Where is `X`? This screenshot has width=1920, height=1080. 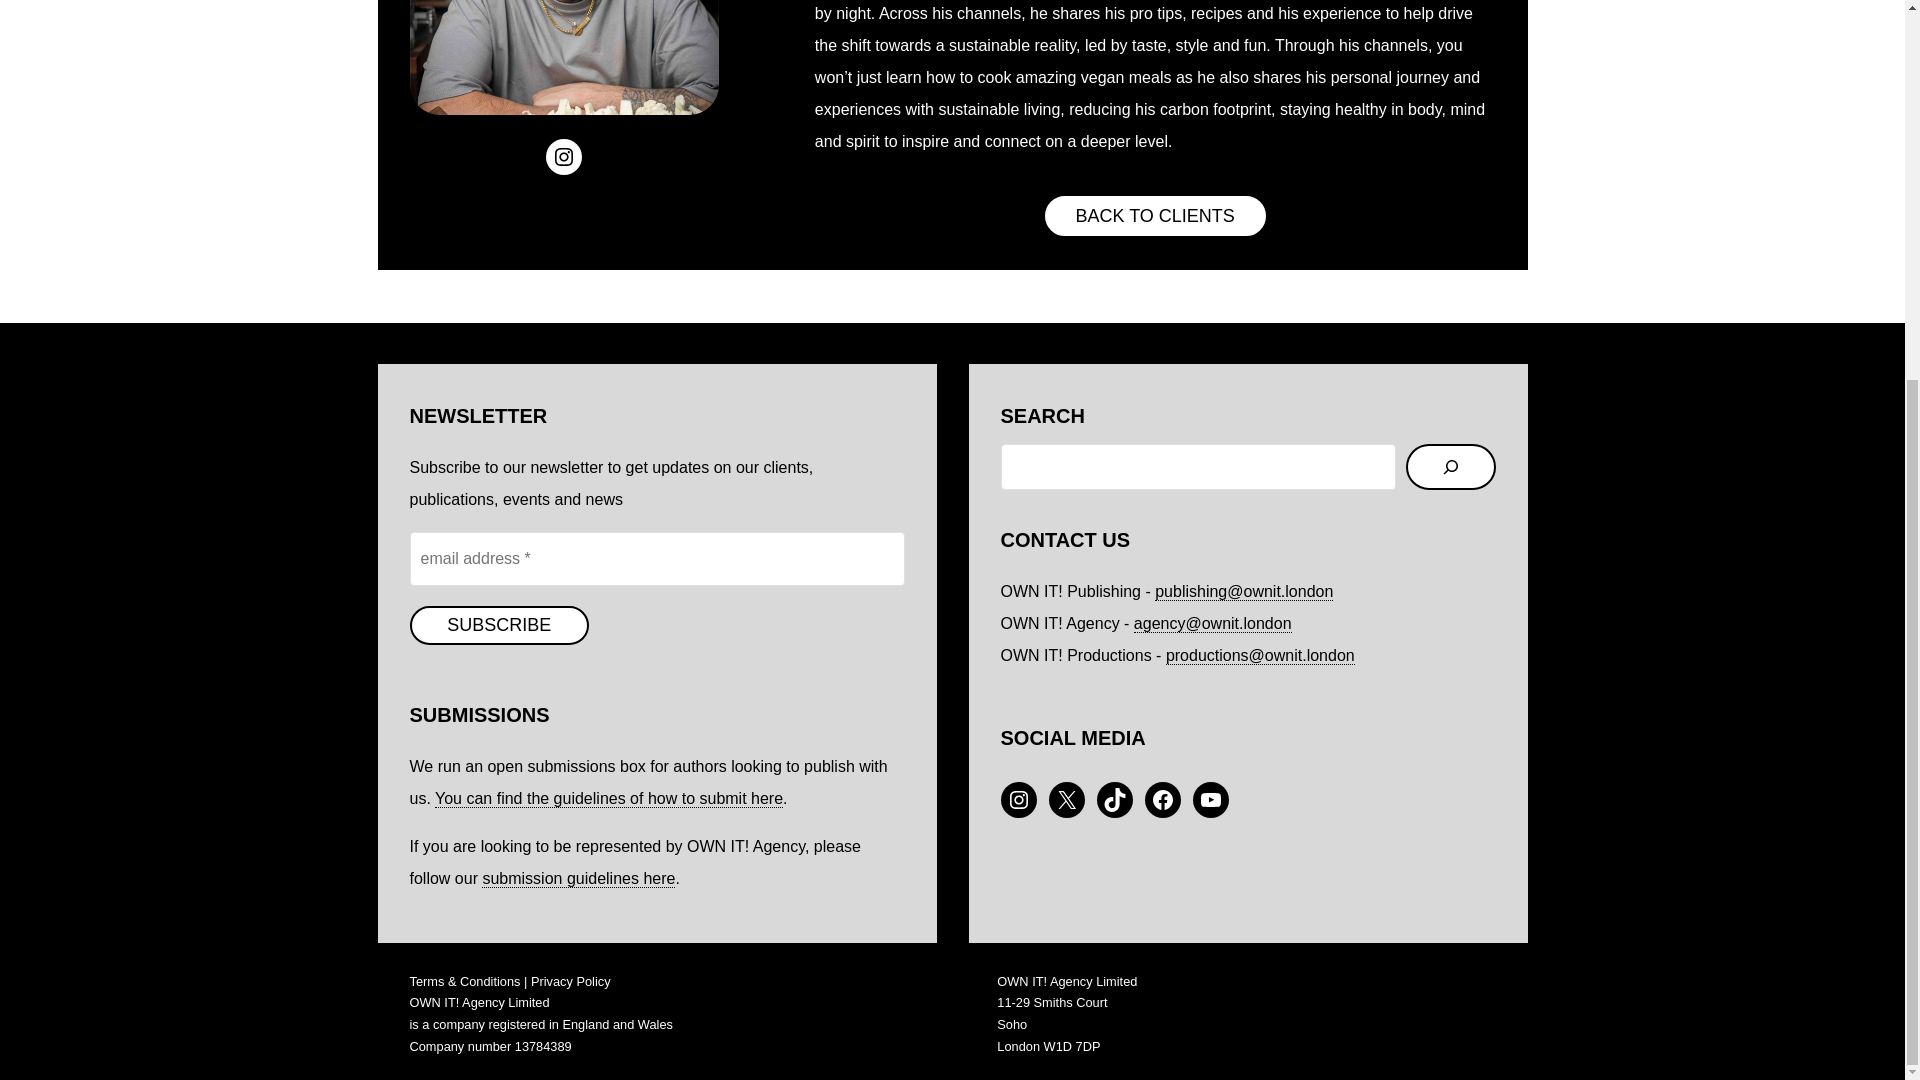
X is located at coordinates (1066, 799).